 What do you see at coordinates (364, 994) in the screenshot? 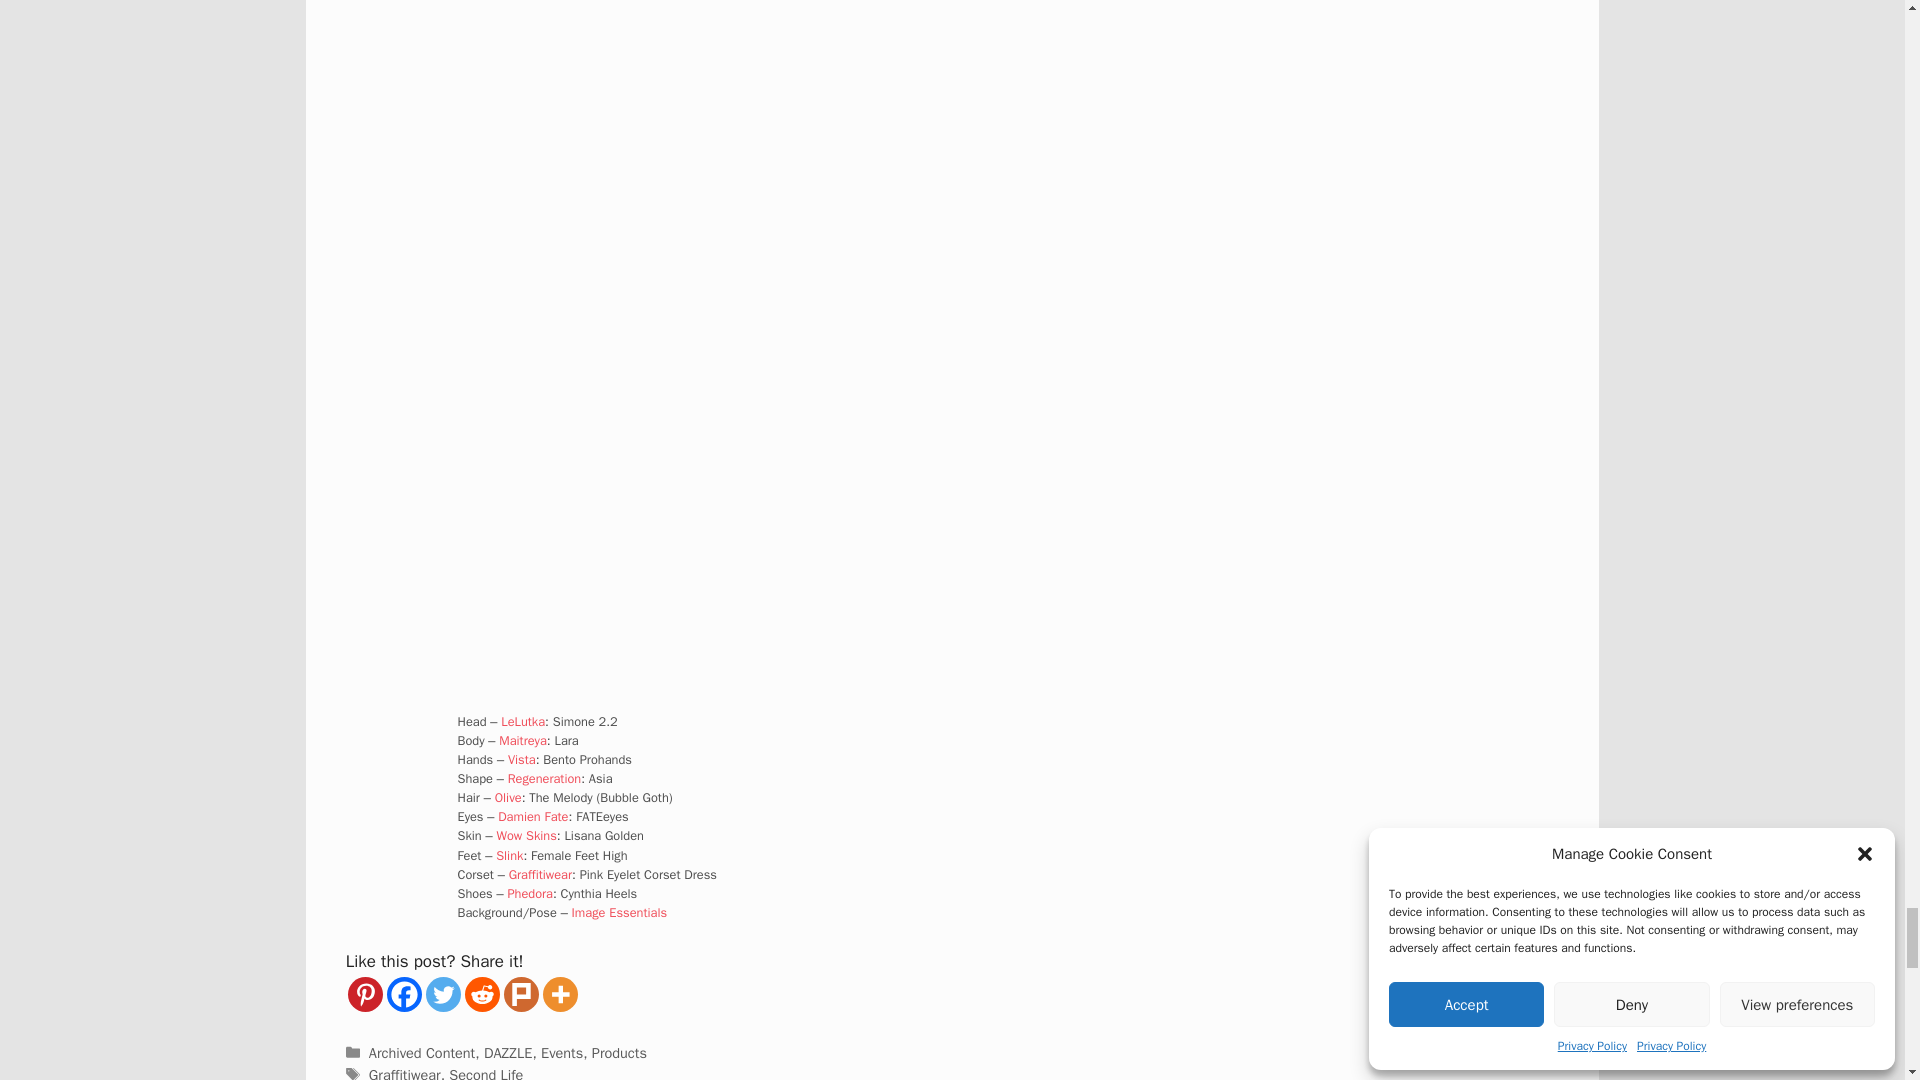
I see `Pinterest` at bounding box center [364, 994].